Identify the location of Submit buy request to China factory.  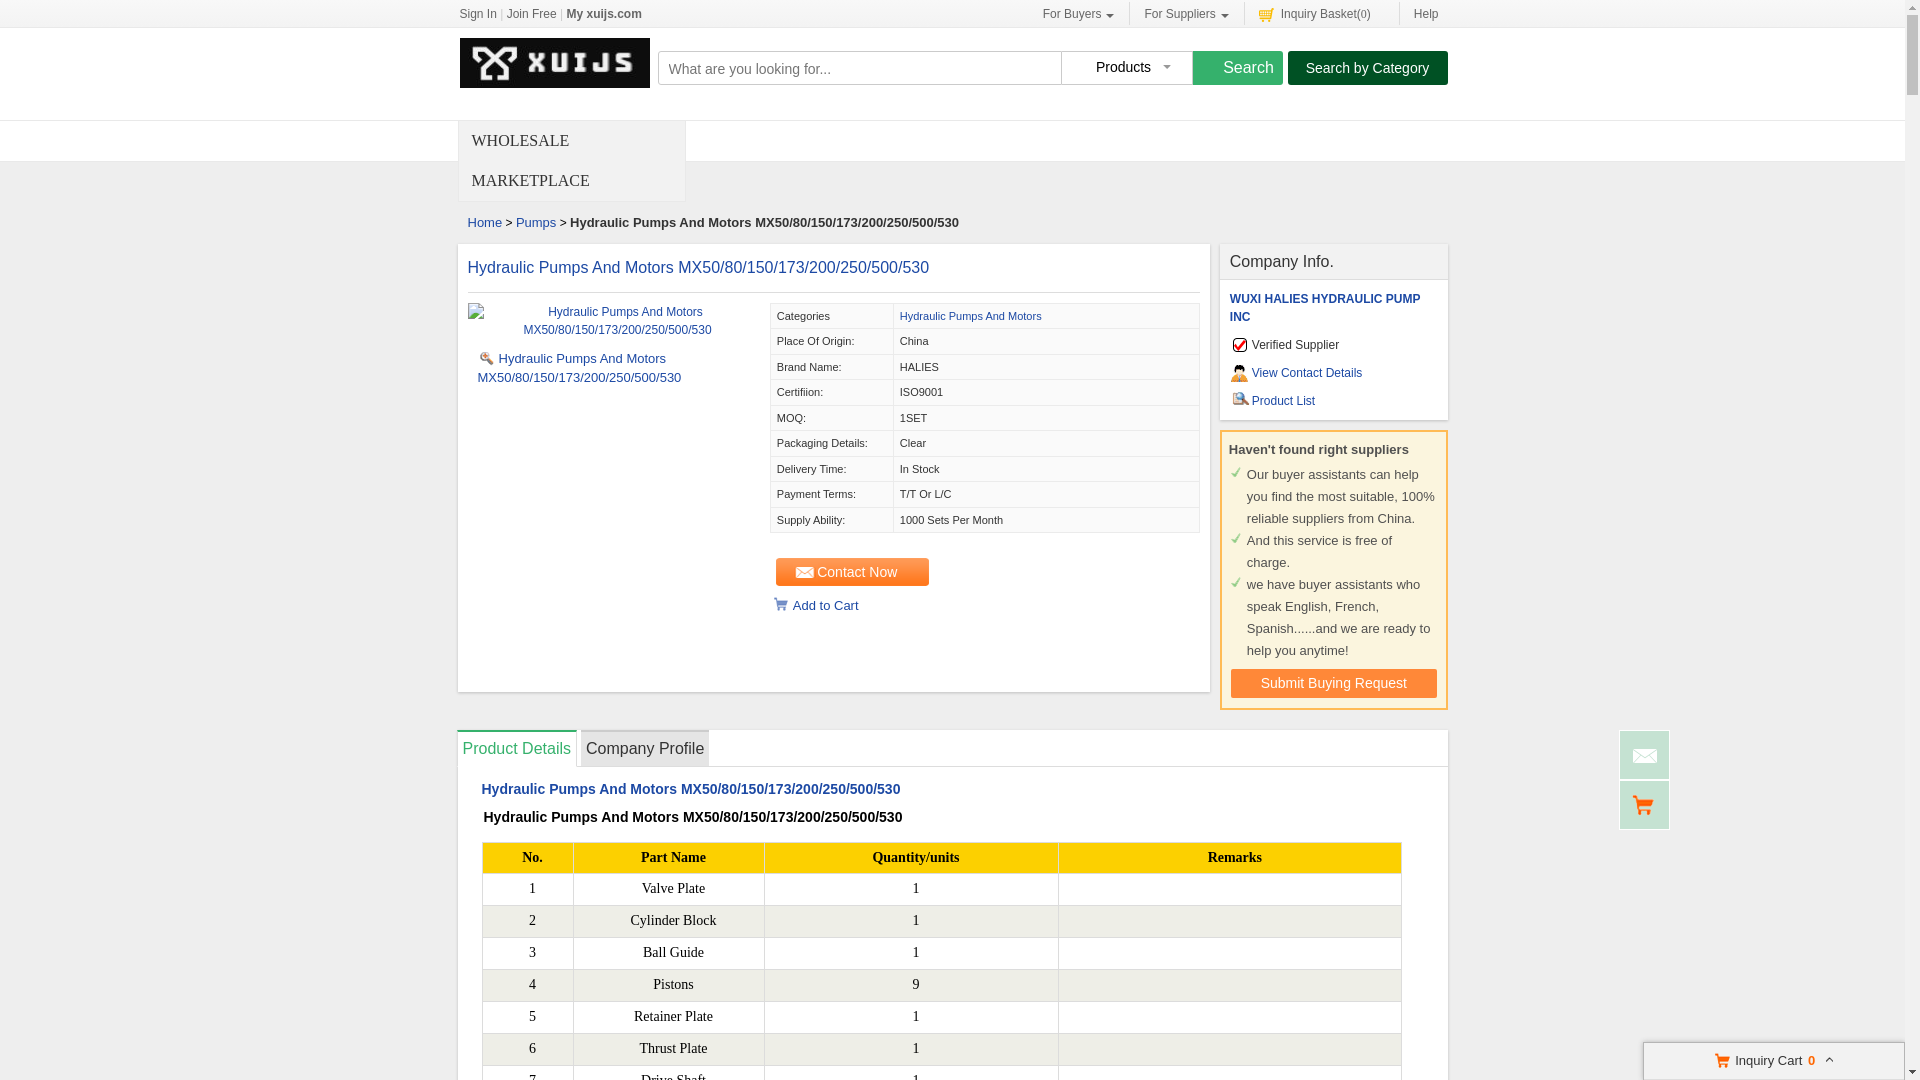
(1333, 682).